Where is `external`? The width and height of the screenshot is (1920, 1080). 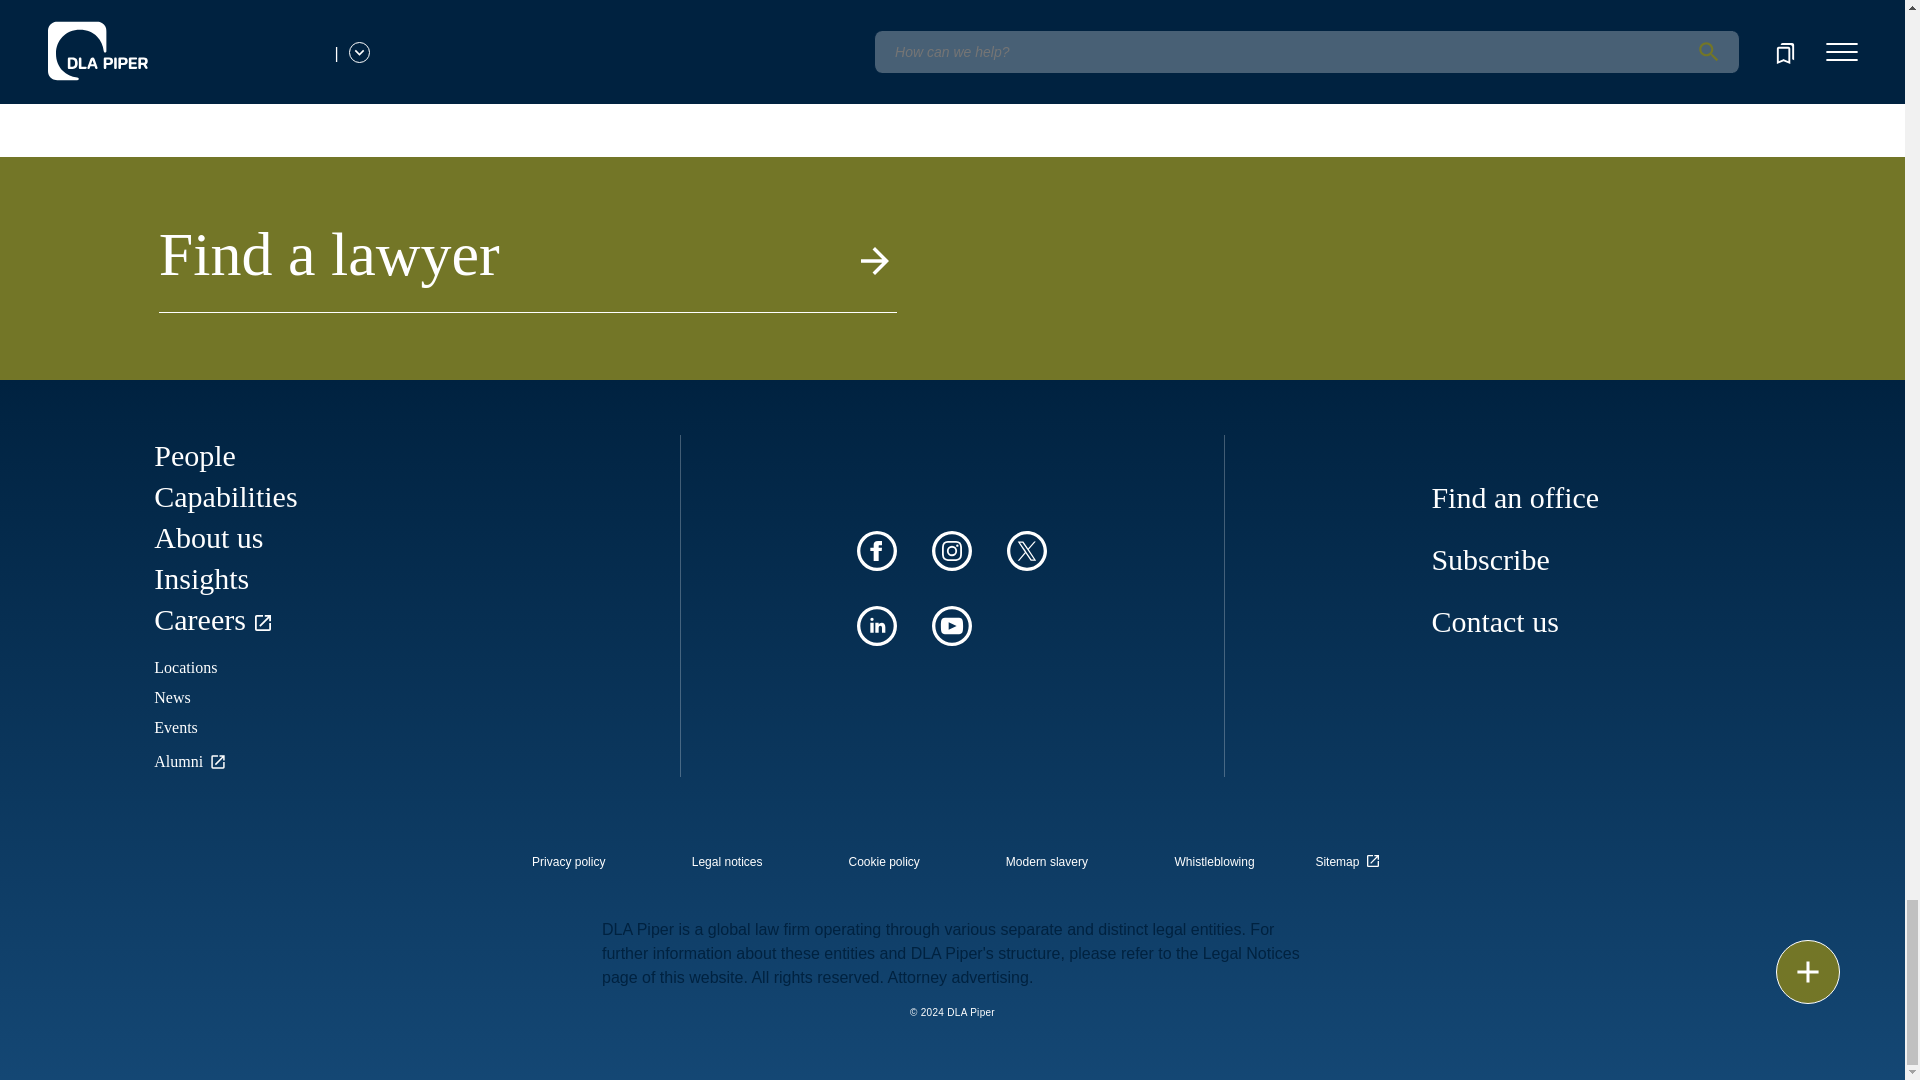 external is located at coordinates (1351, 856).